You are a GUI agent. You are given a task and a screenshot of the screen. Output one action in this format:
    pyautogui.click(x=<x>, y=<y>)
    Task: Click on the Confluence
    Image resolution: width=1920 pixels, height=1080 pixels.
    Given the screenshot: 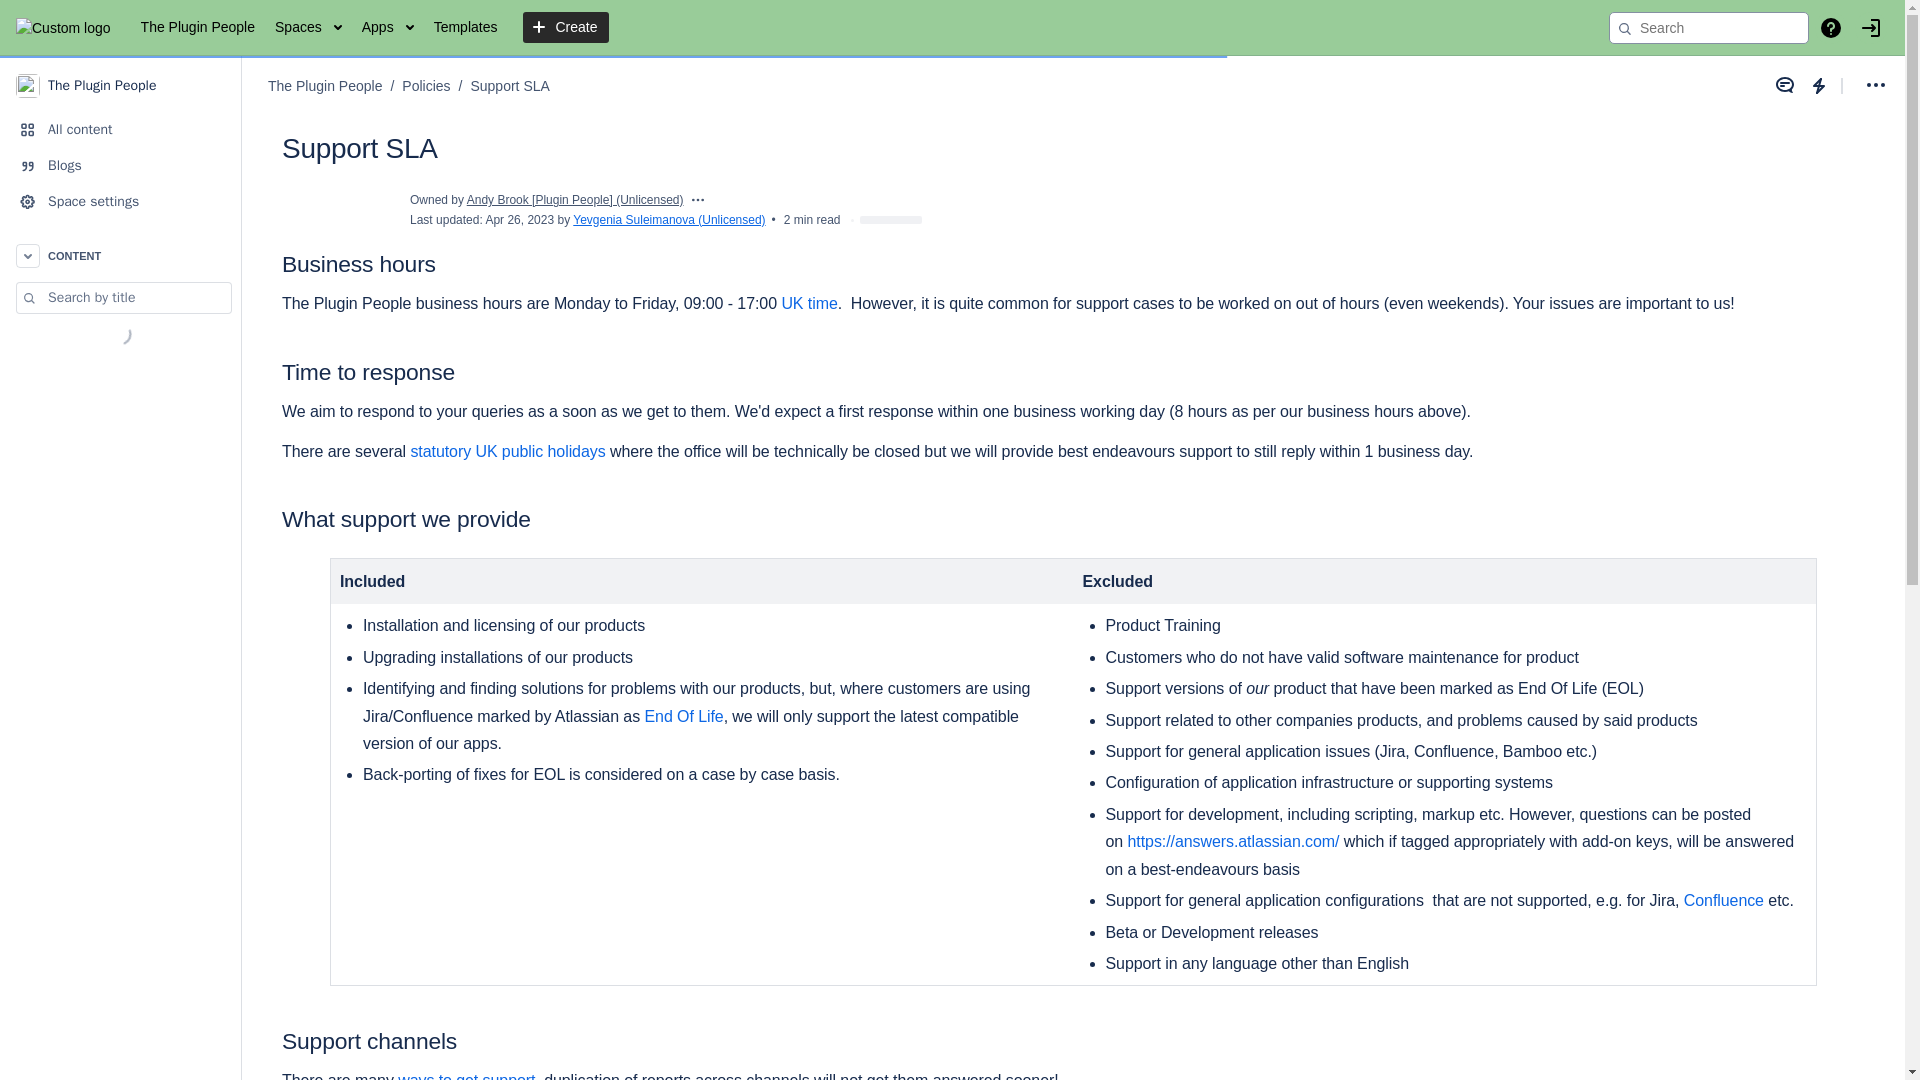 What is the action you would take?
    pyautogui.click(x=1724, y=900)
    